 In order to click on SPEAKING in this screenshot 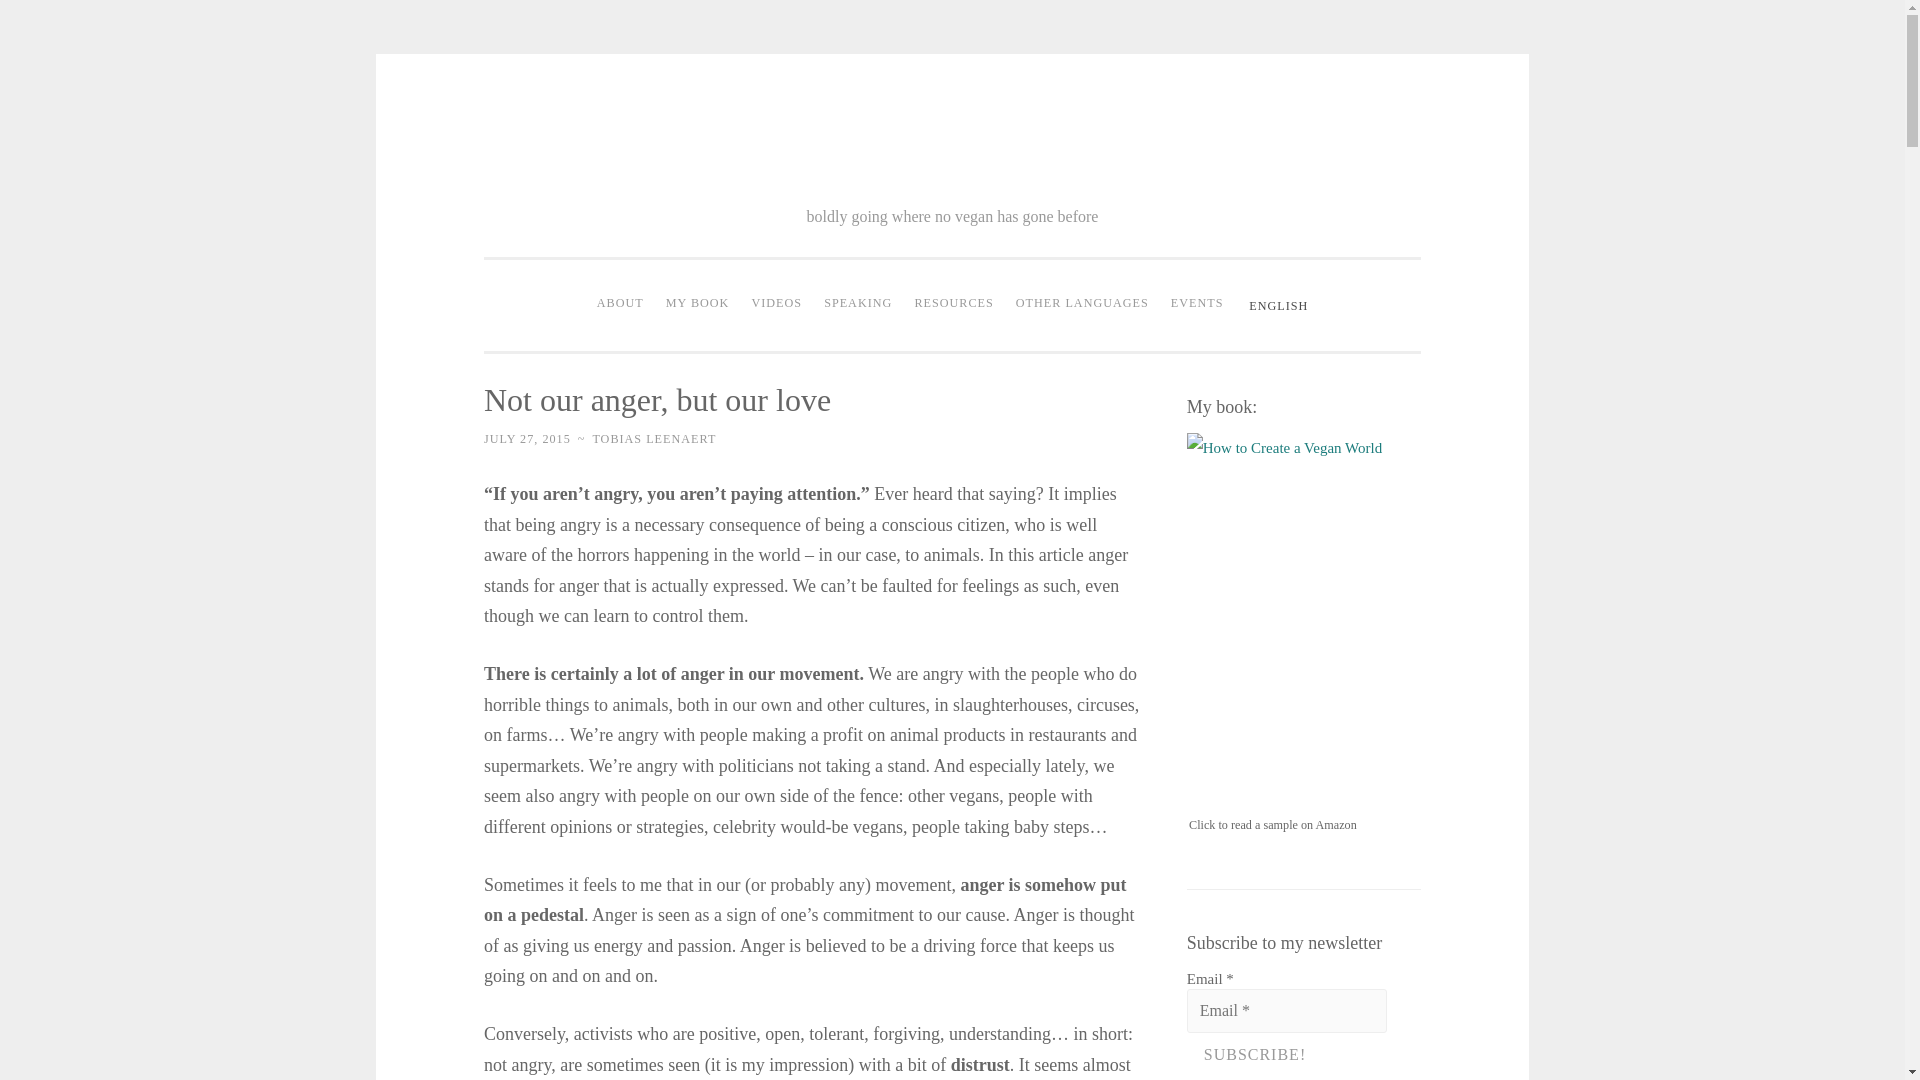, I will do `click(857, 304)`.